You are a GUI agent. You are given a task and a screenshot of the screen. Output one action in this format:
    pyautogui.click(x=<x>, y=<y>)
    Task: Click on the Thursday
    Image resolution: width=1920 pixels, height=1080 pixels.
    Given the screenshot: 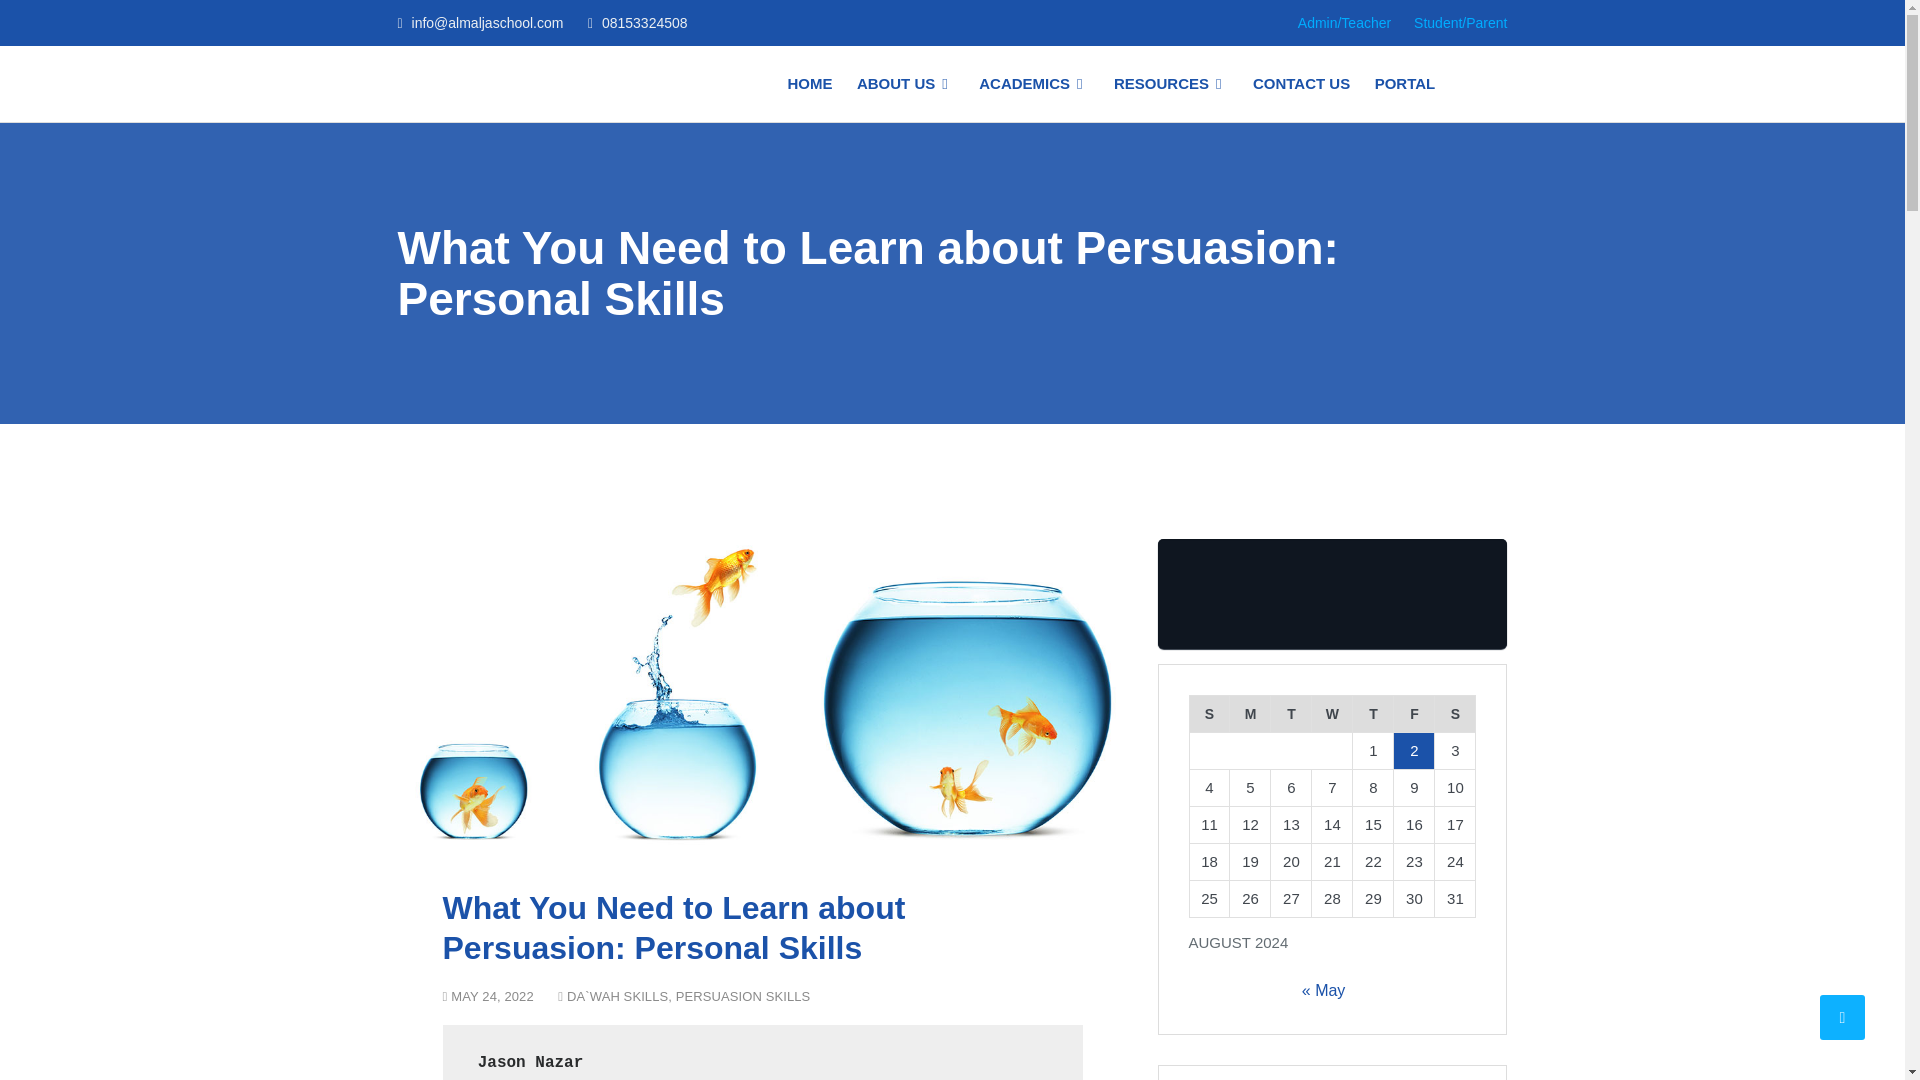 What is the action you would take?
    pyautogui.click(x=1373, y=714)
    